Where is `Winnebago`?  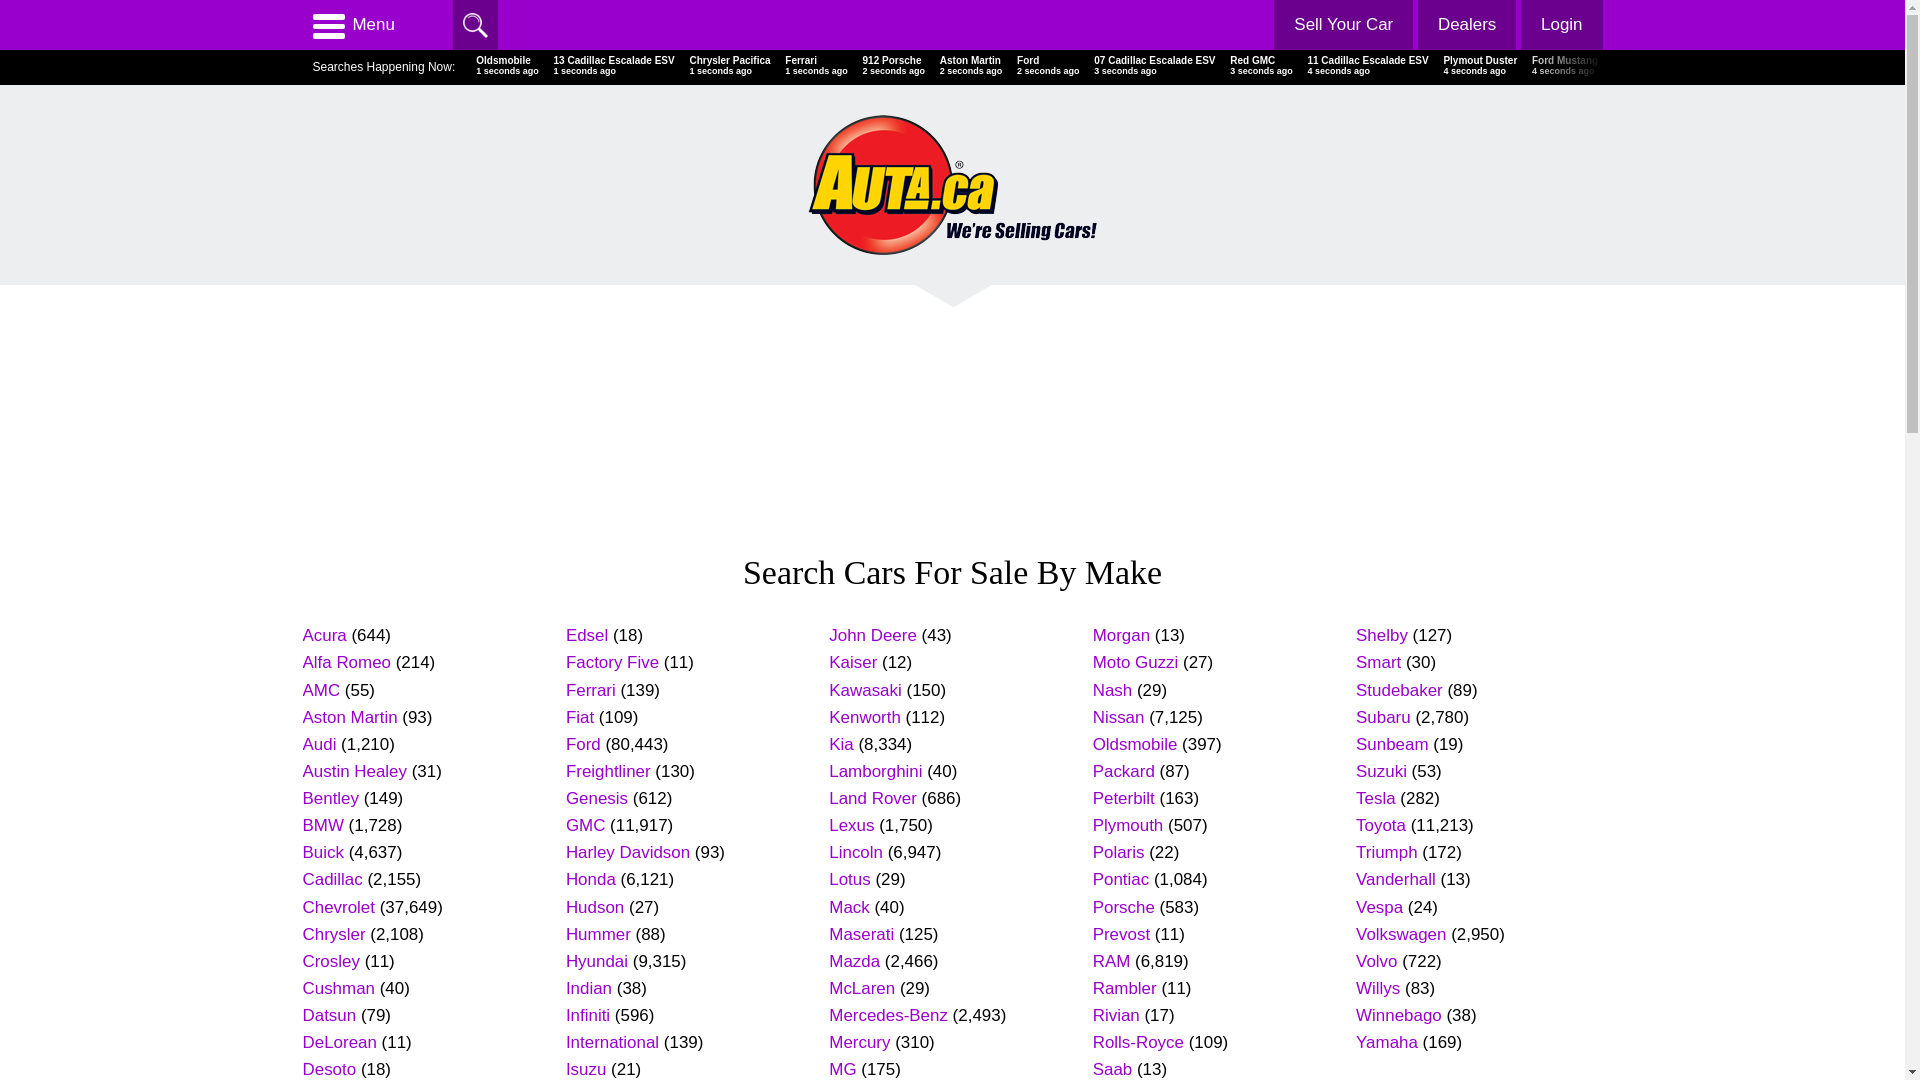
Winnebago is located at coordinates (1399, 1016).